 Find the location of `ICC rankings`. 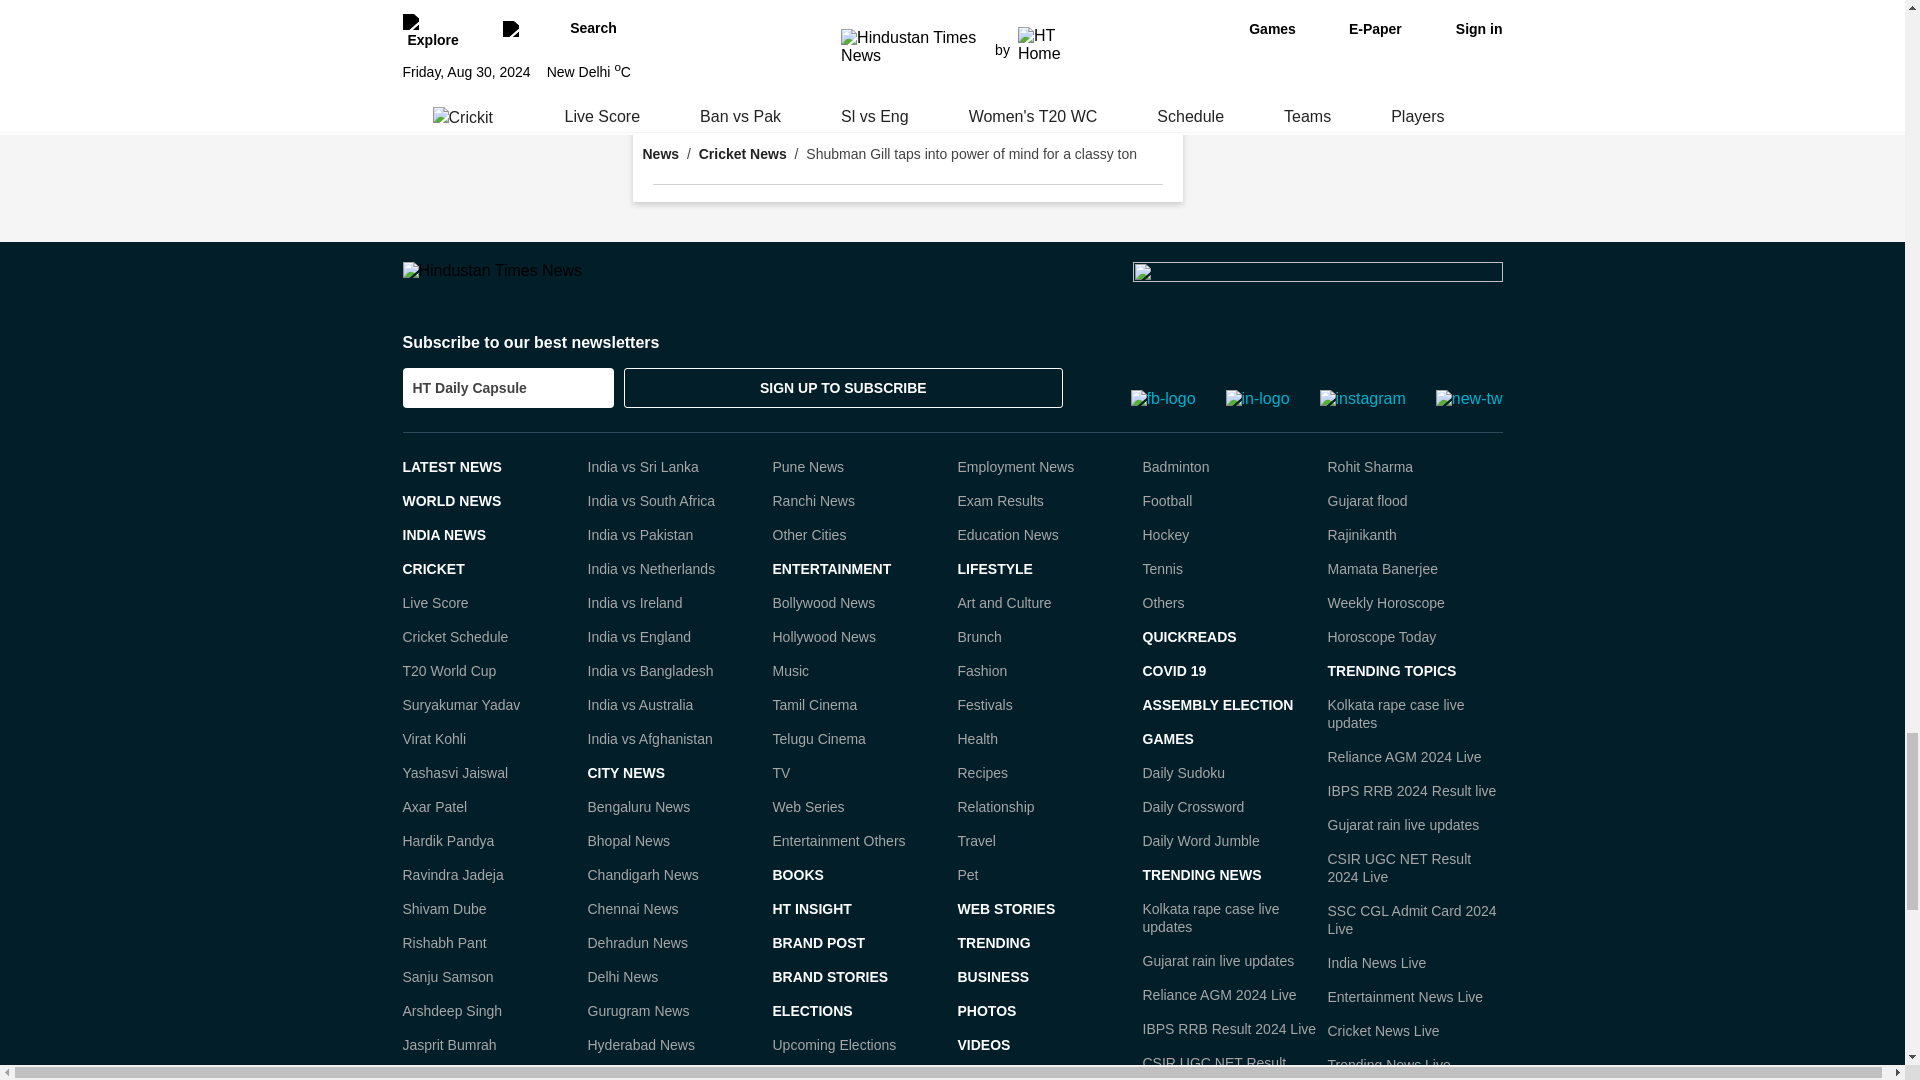

ICC rankings is located at coordinates (844, 6).